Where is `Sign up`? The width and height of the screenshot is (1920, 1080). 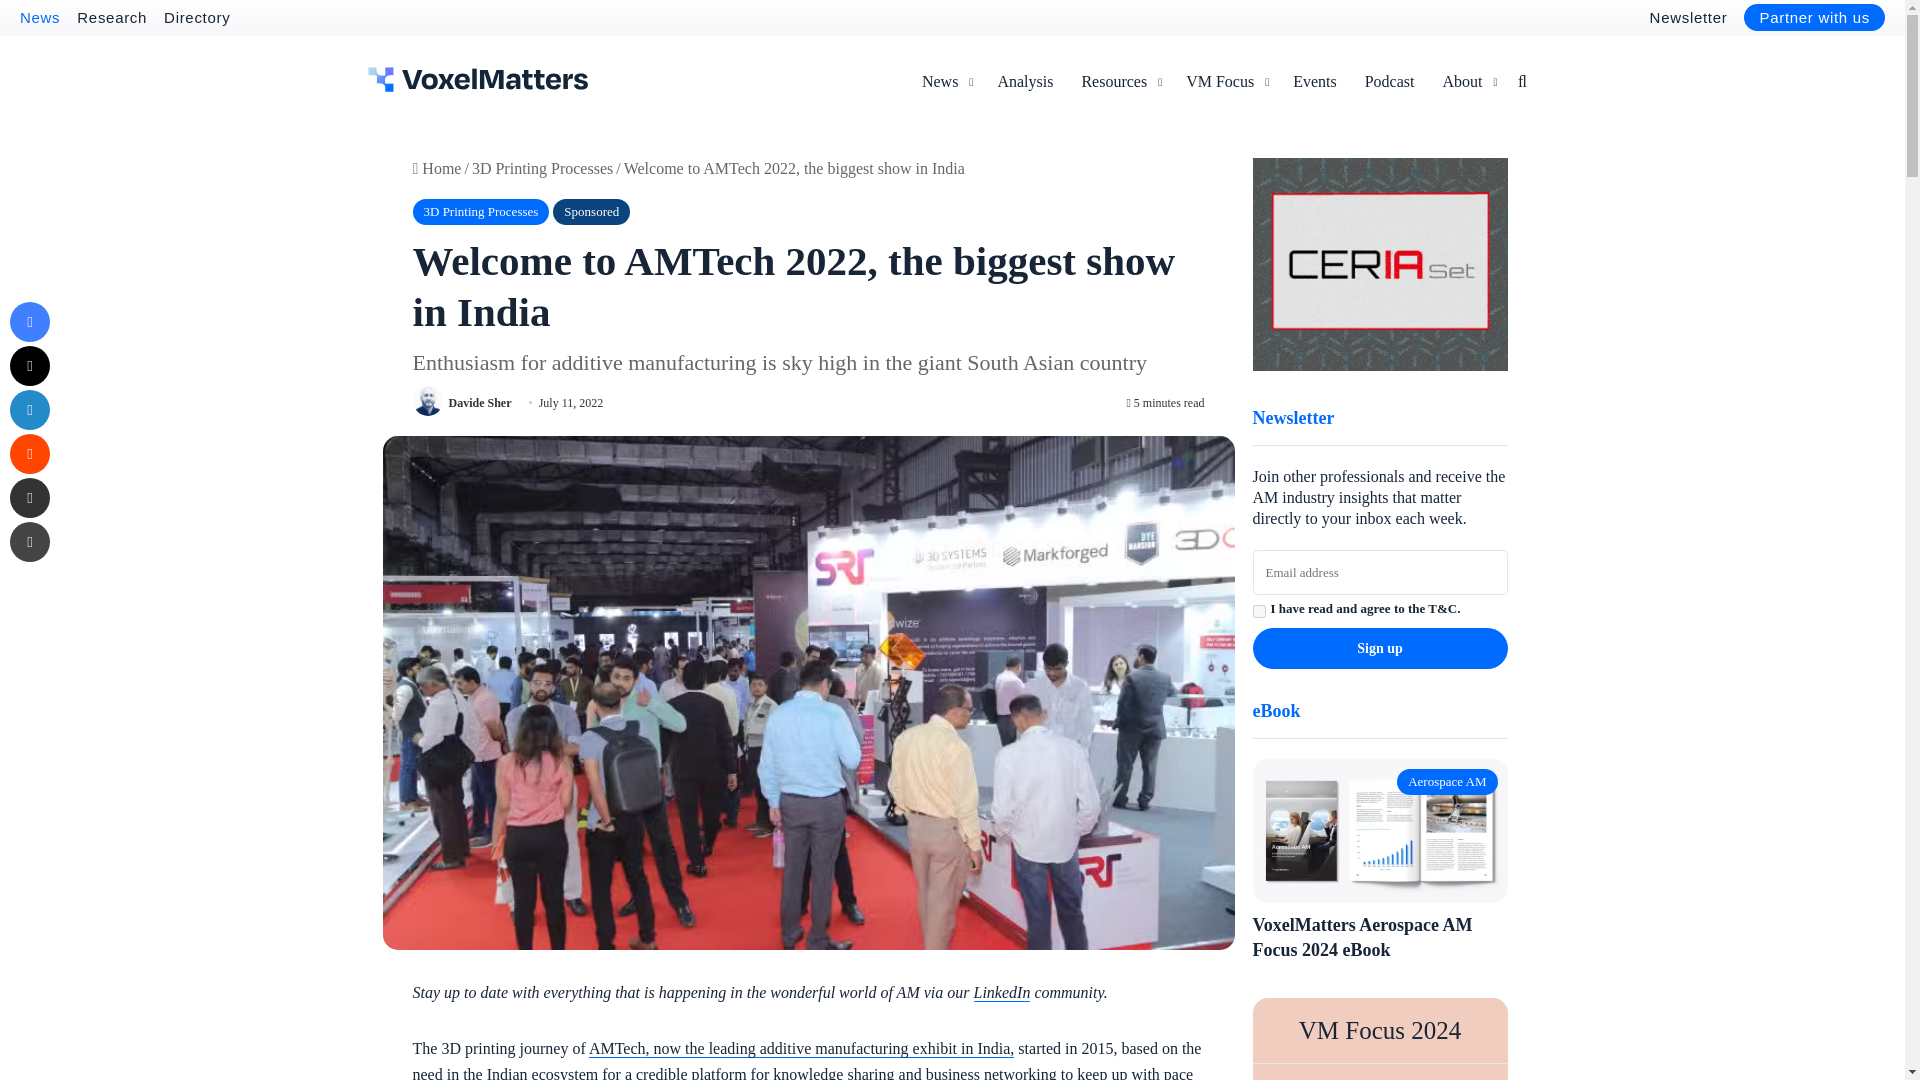
Sign up is located at coordinates (1379, 648).